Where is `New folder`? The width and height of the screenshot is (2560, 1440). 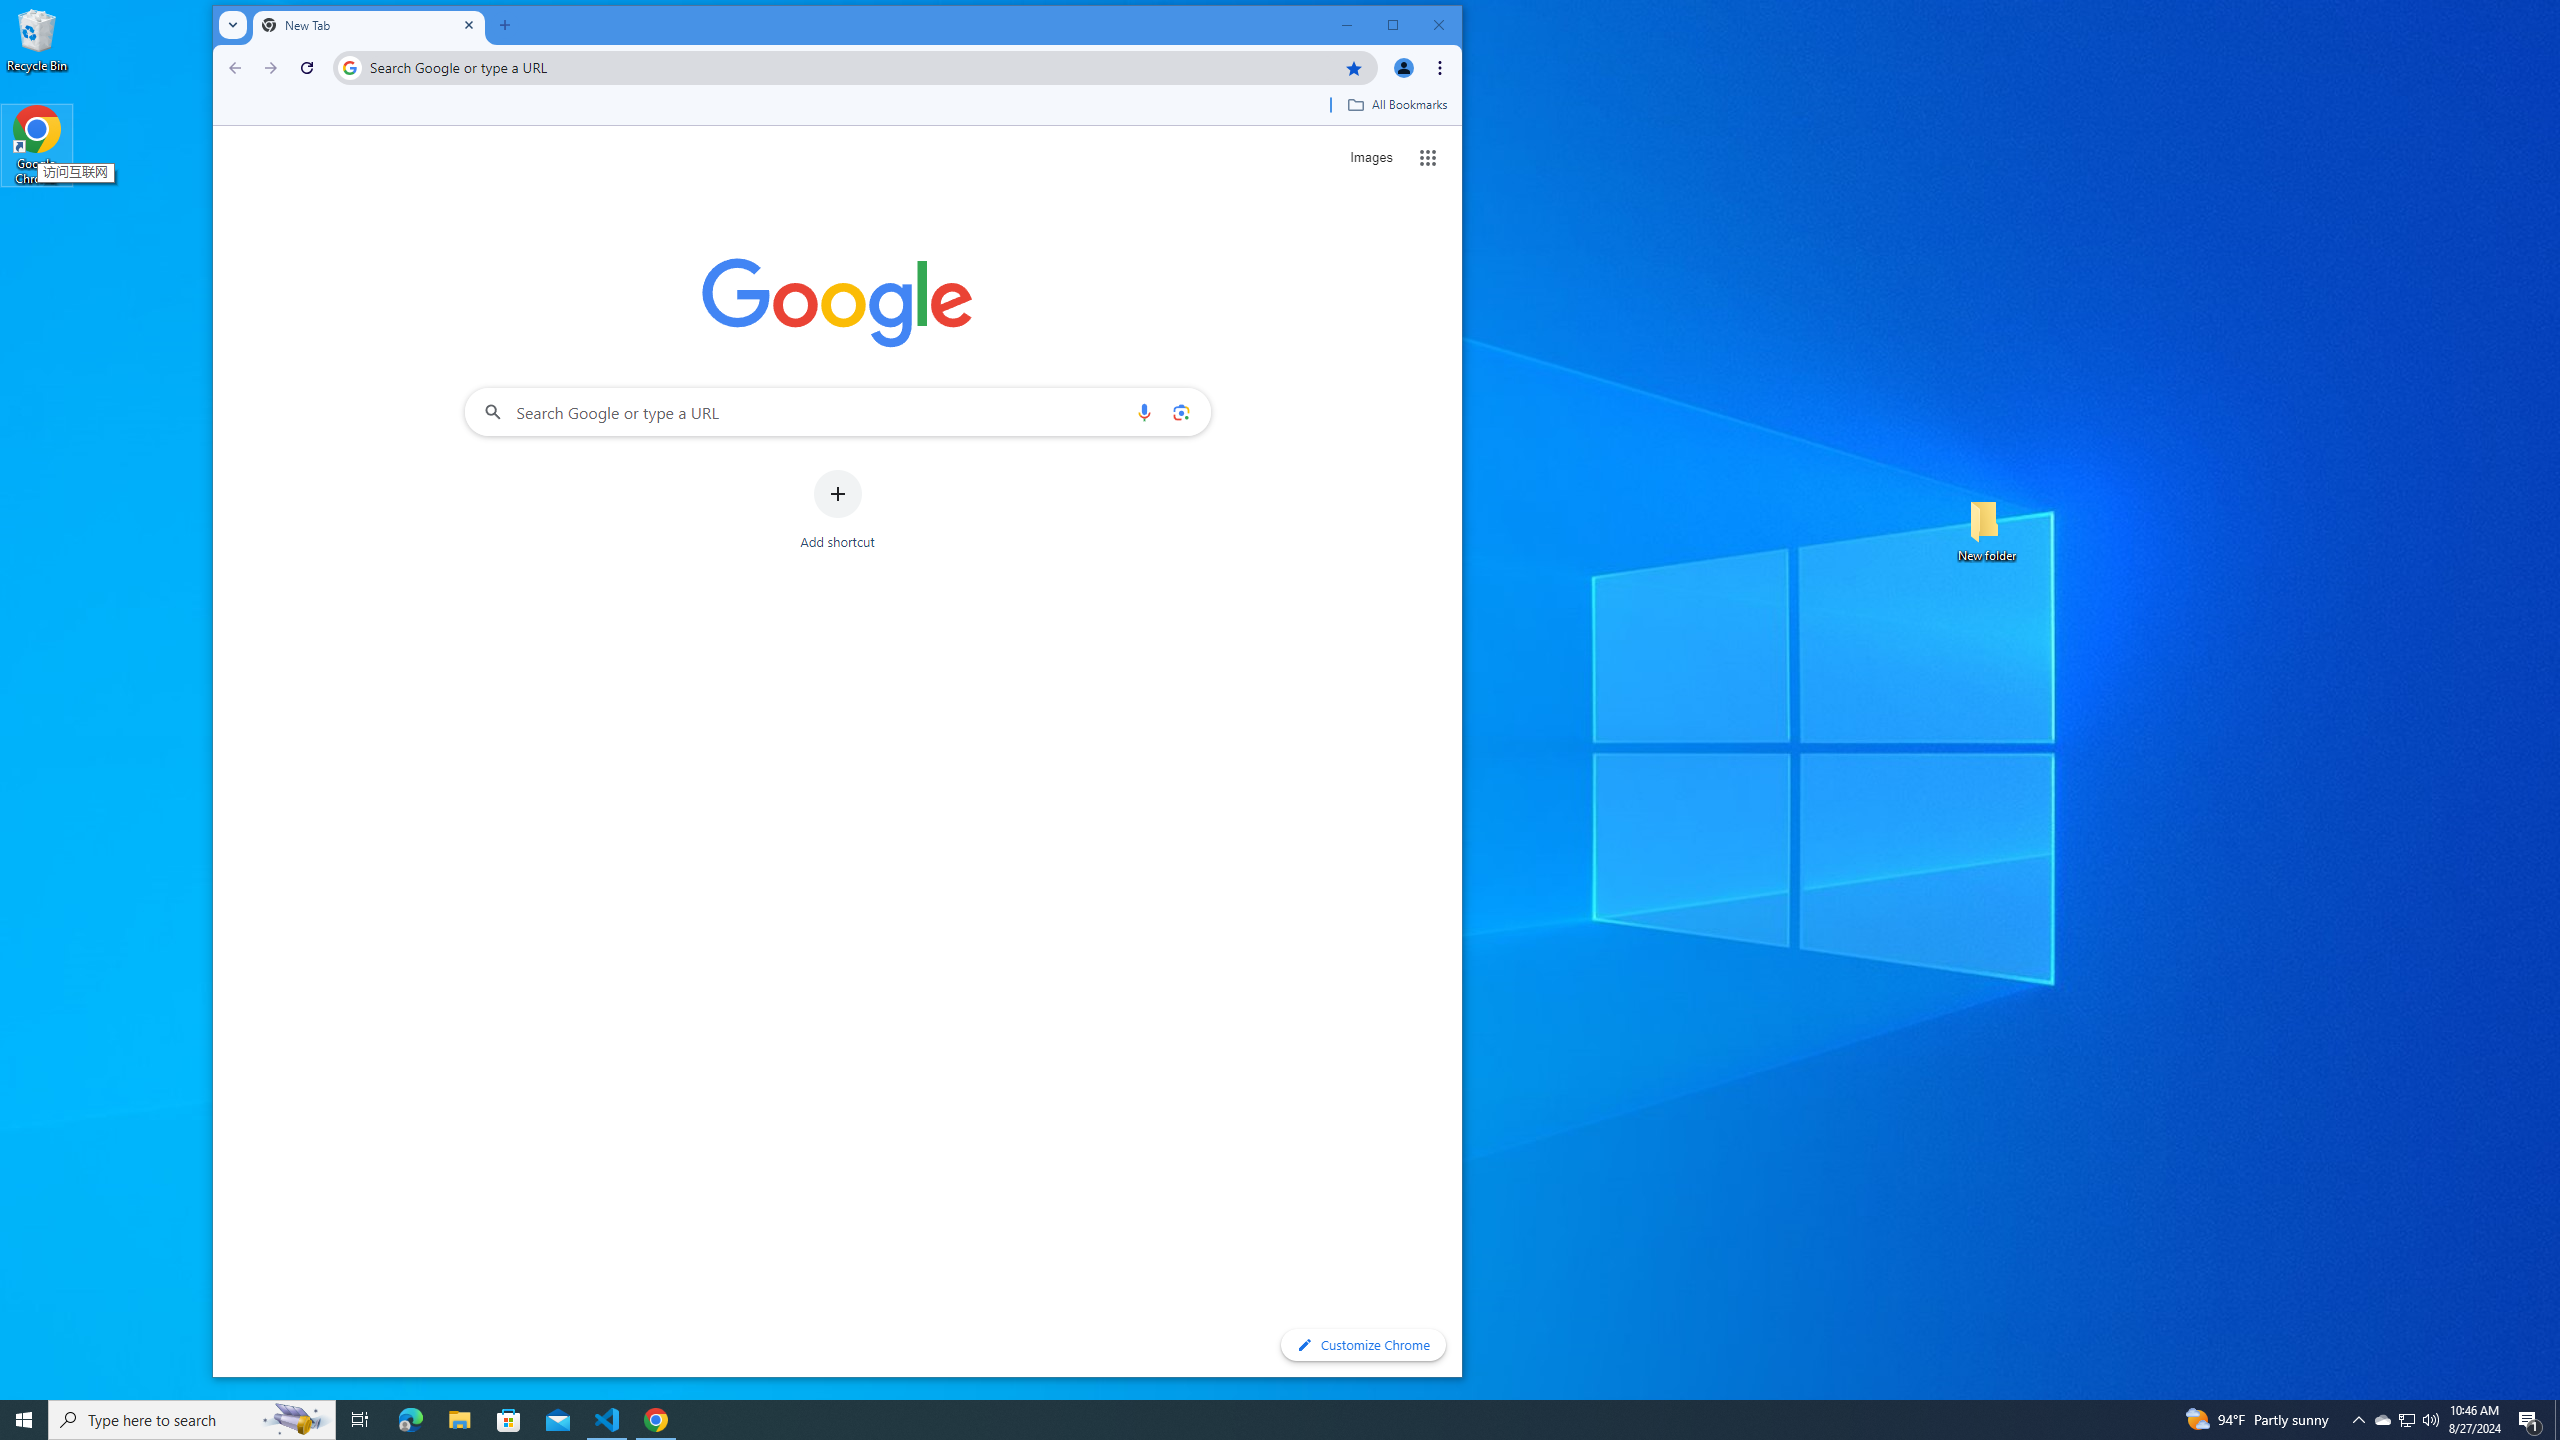
New folder is located at coordinates (1987, 530).